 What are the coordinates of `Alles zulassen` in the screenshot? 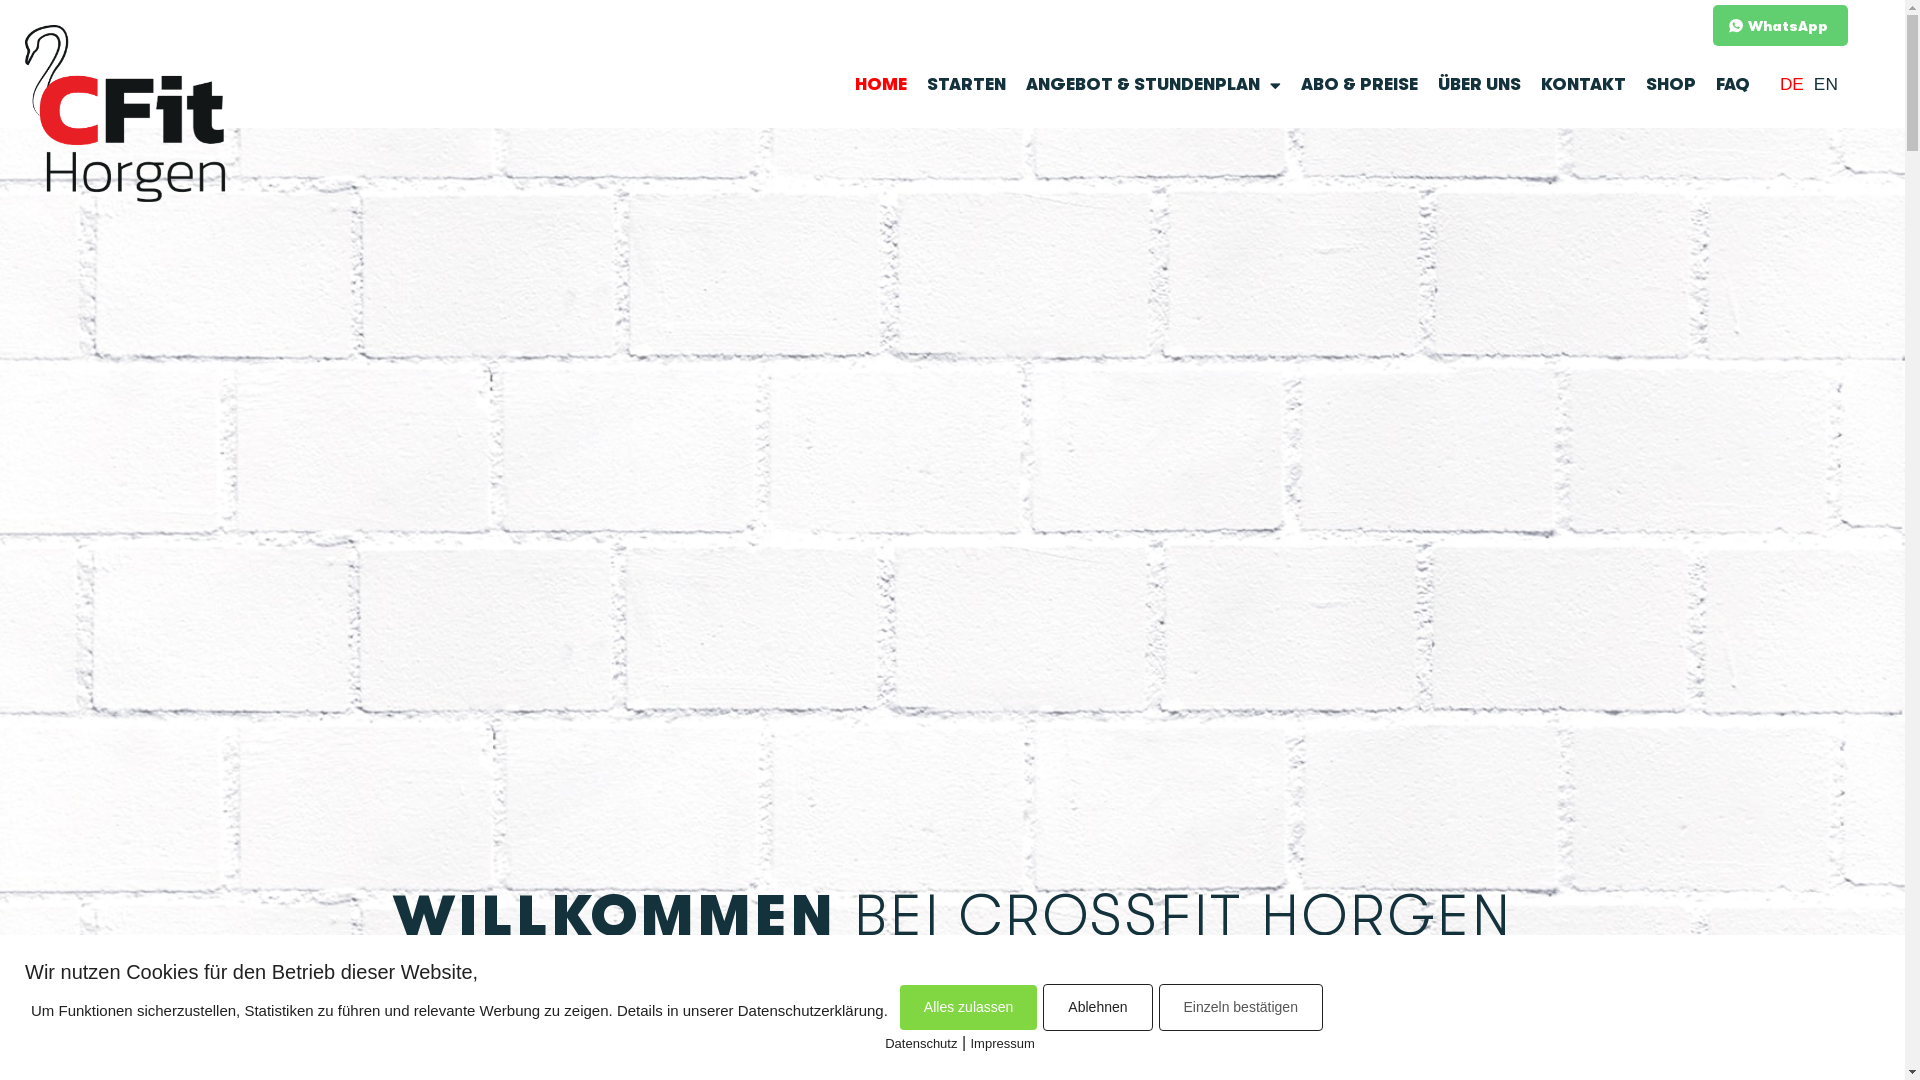 It's located at (969, 1008).